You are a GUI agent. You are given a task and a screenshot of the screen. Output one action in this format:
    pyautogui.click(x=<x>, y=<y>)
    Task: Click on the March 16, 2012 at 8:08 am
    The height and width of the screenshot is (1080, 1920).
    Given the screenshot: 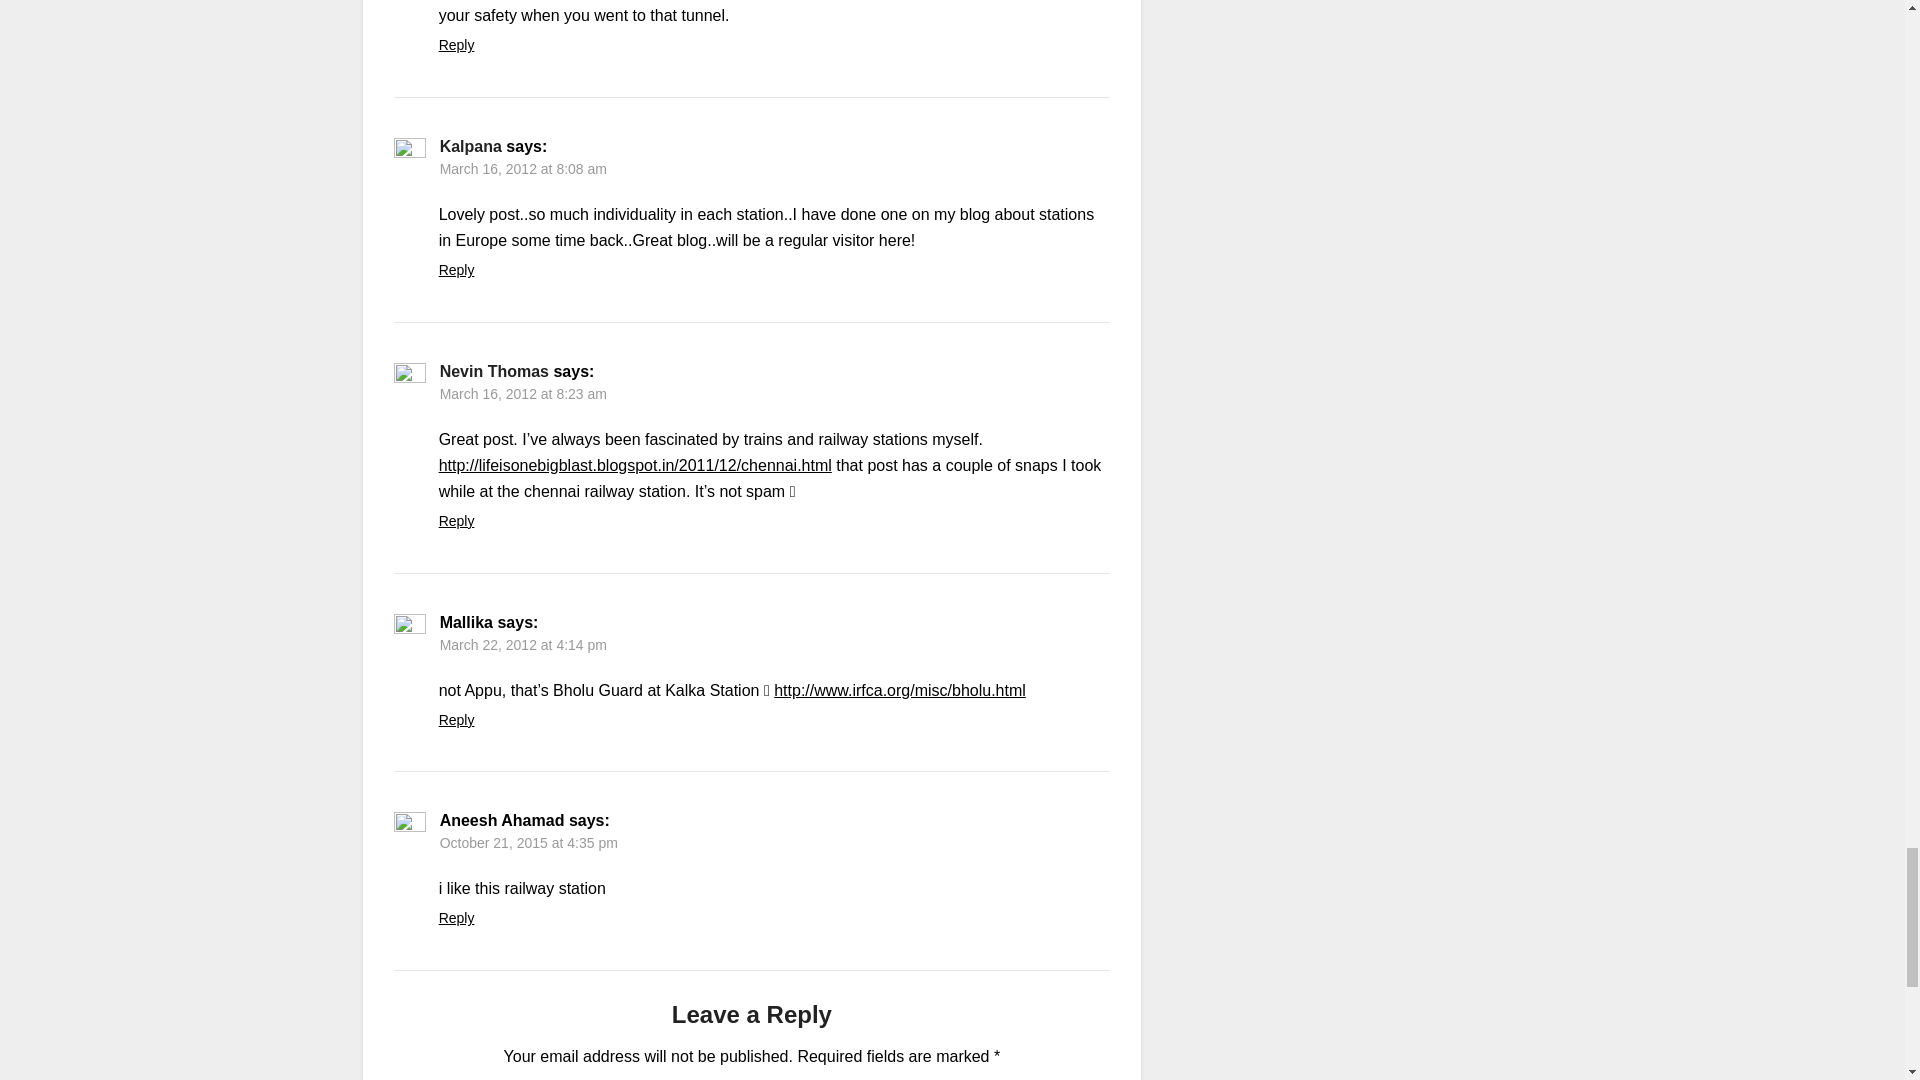 What is the action you would take?
    pyautogui.click(x=522, y=168)
    